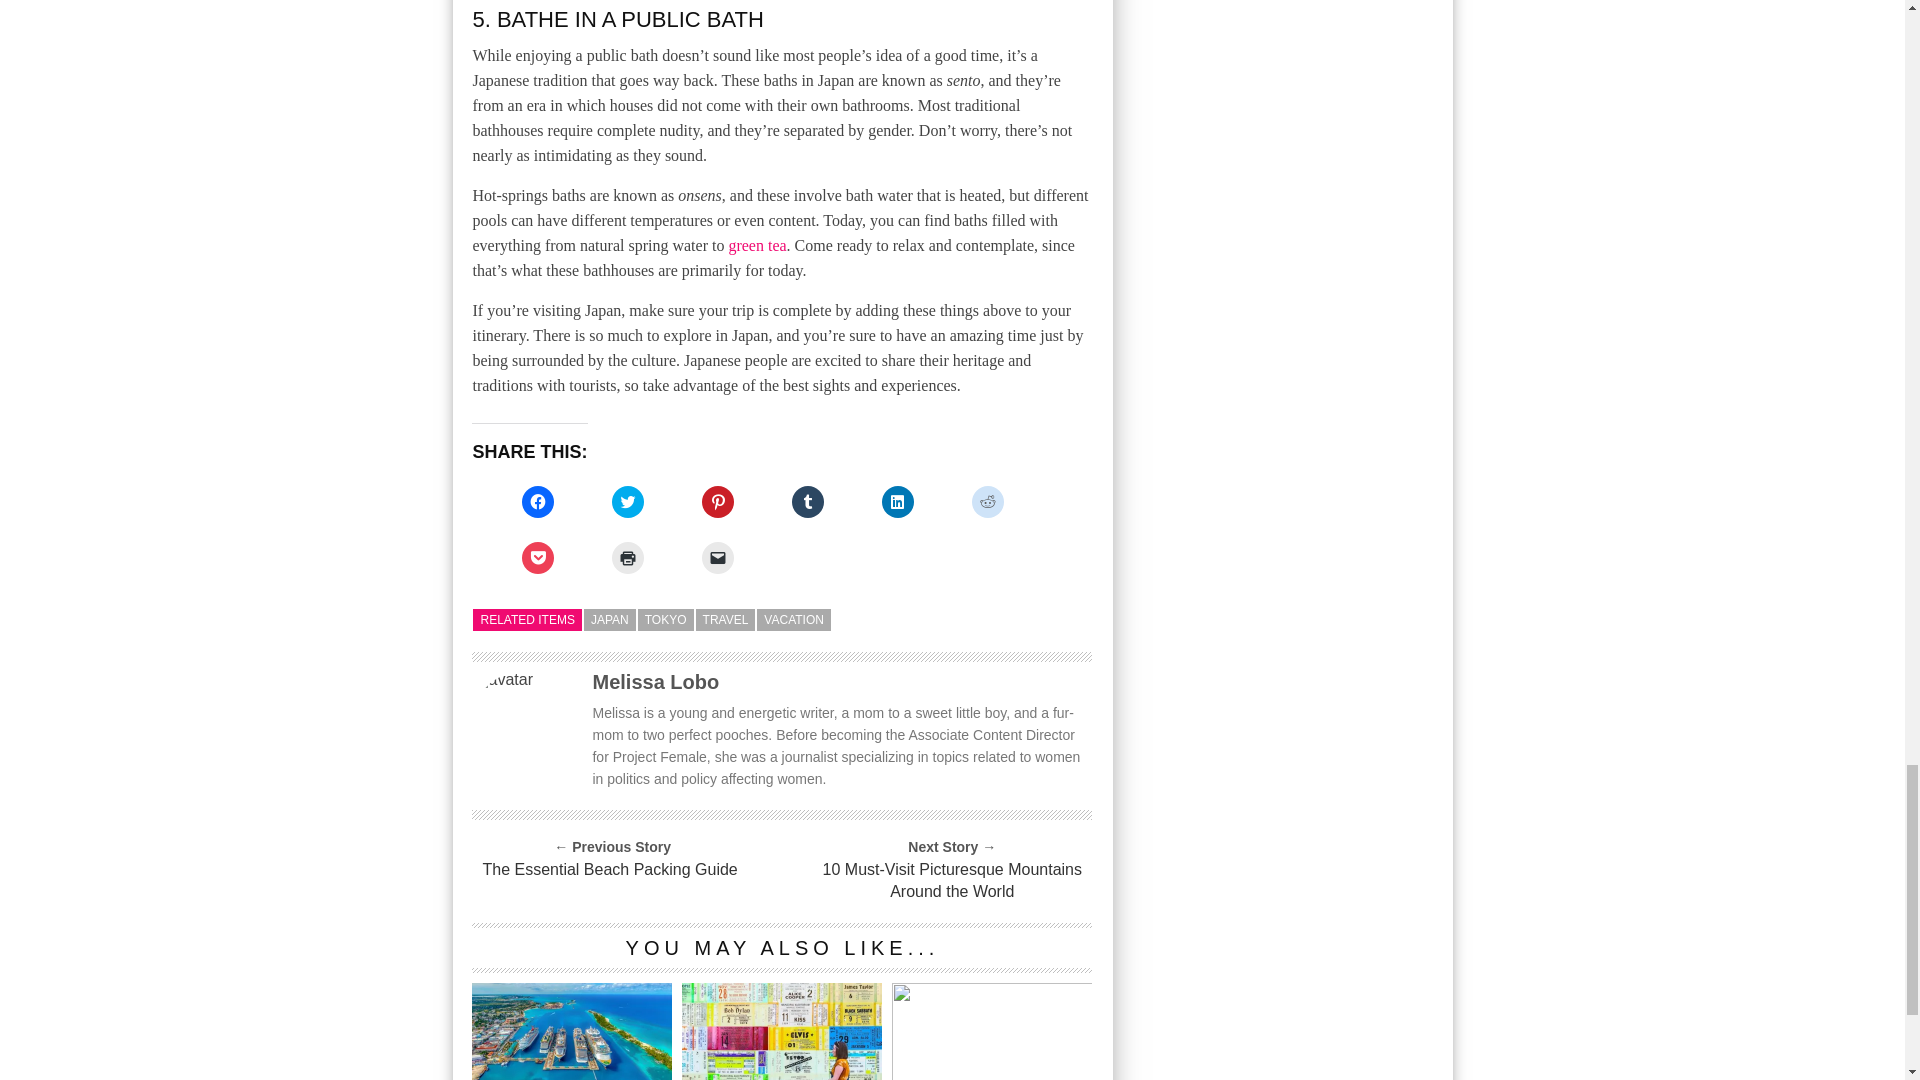 The image size is (1920, 1080). I want to click on Click to share on Tumblr, so click(807, 502).